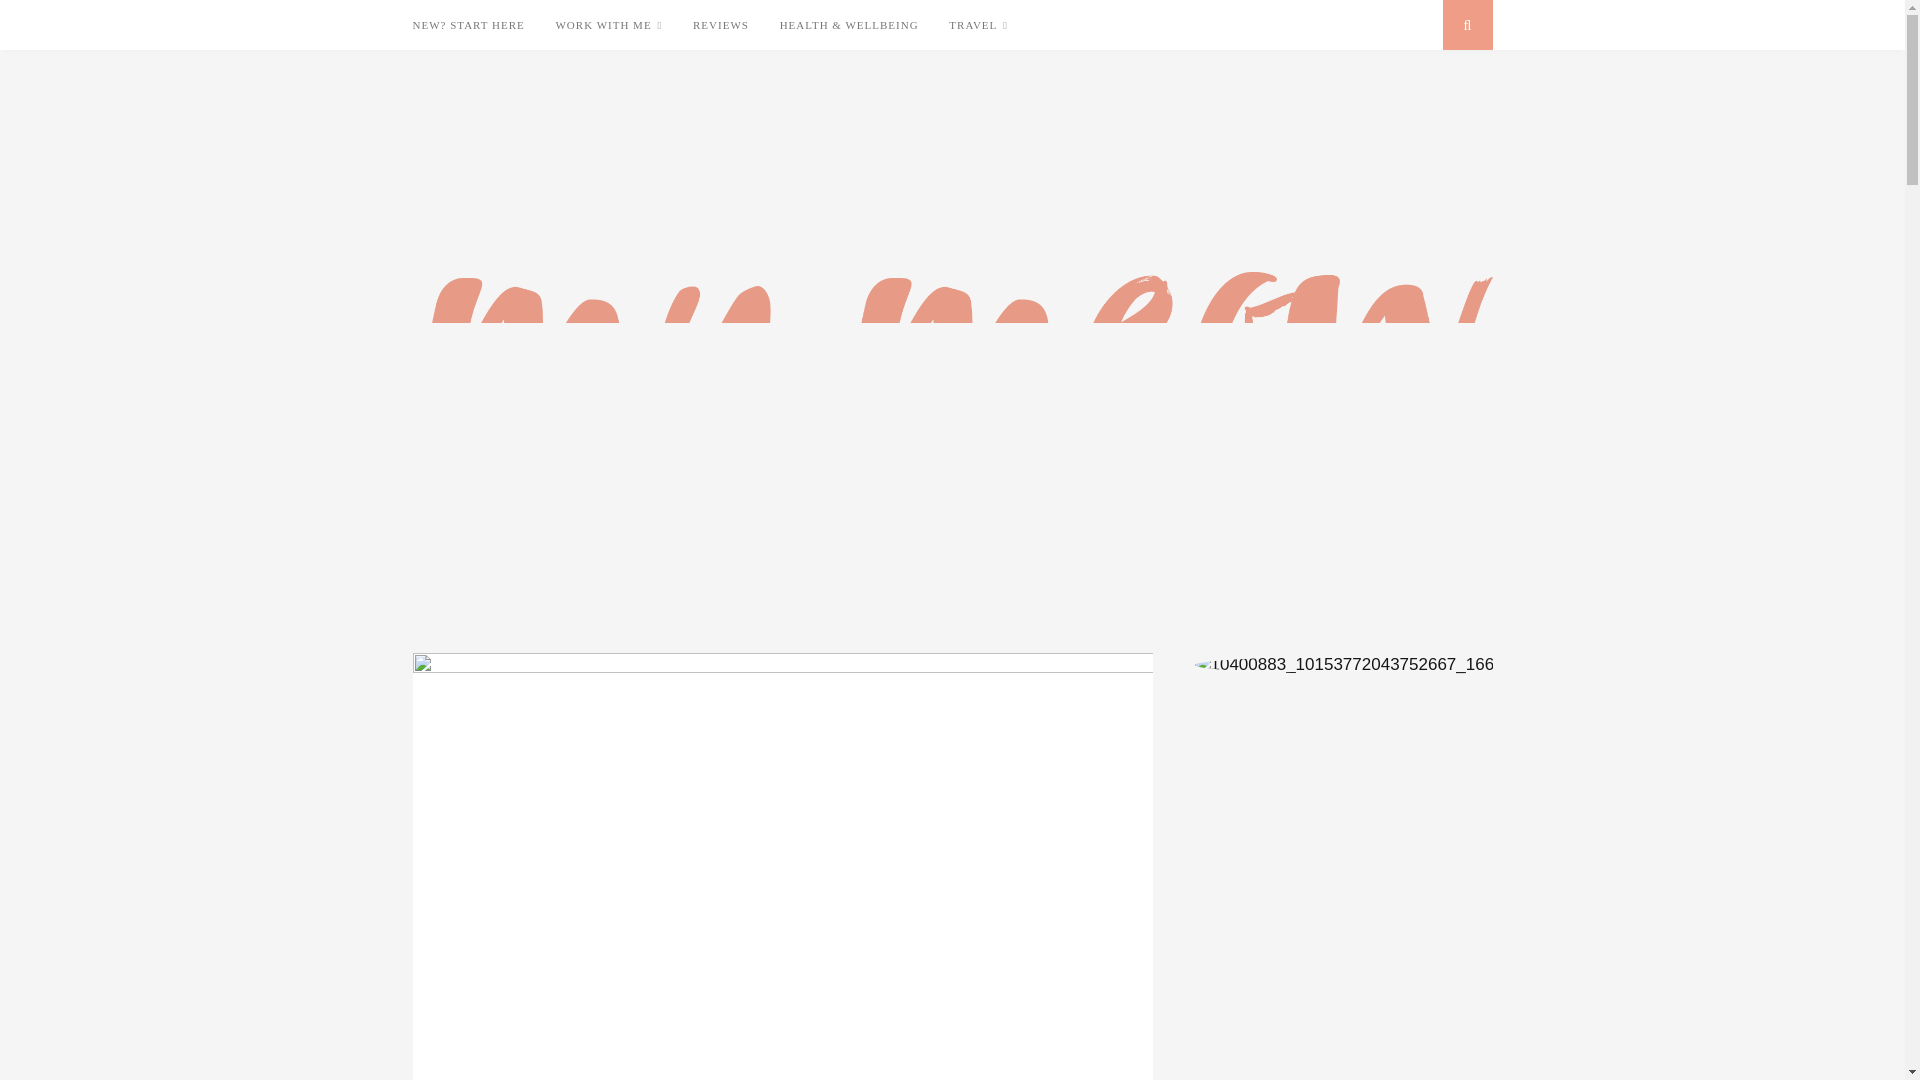  I want to click on TRAVEL, so click(978, 25).